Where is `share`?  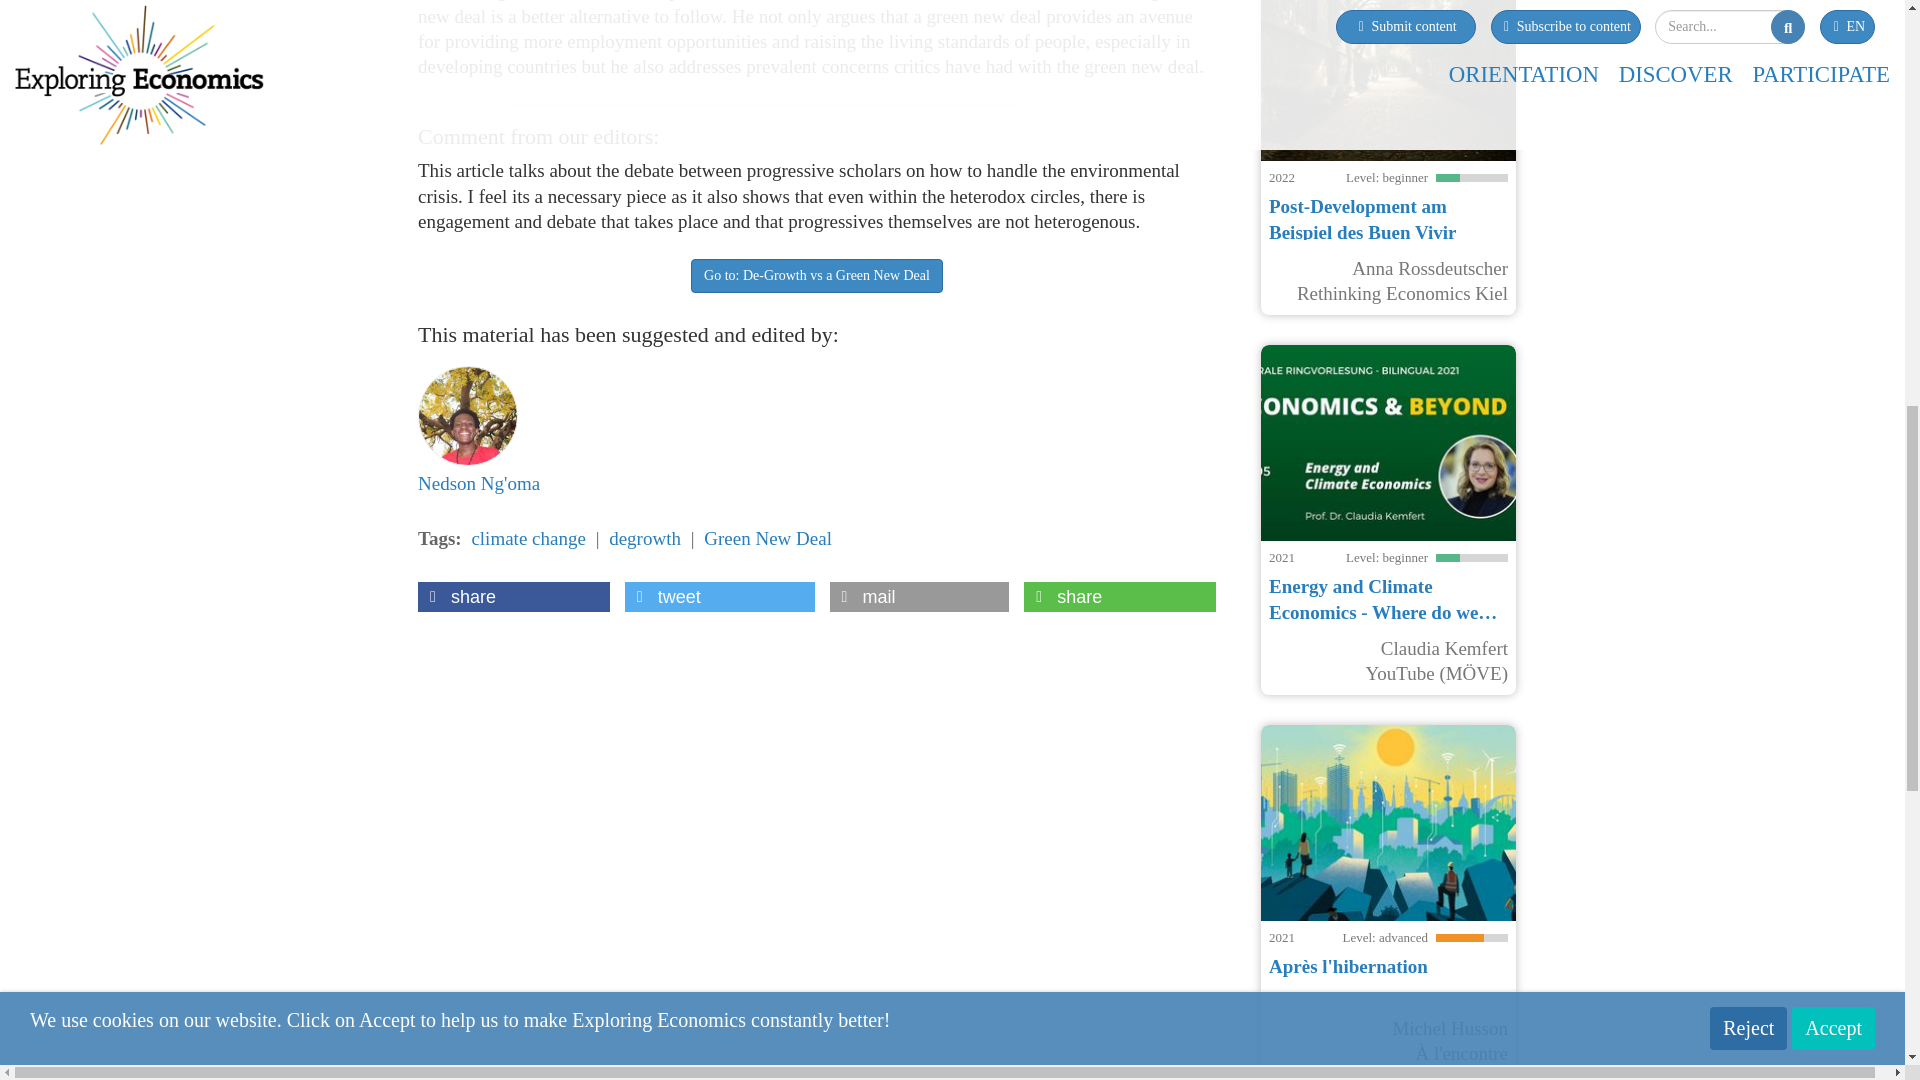
share is located at coordinates (514, 597).